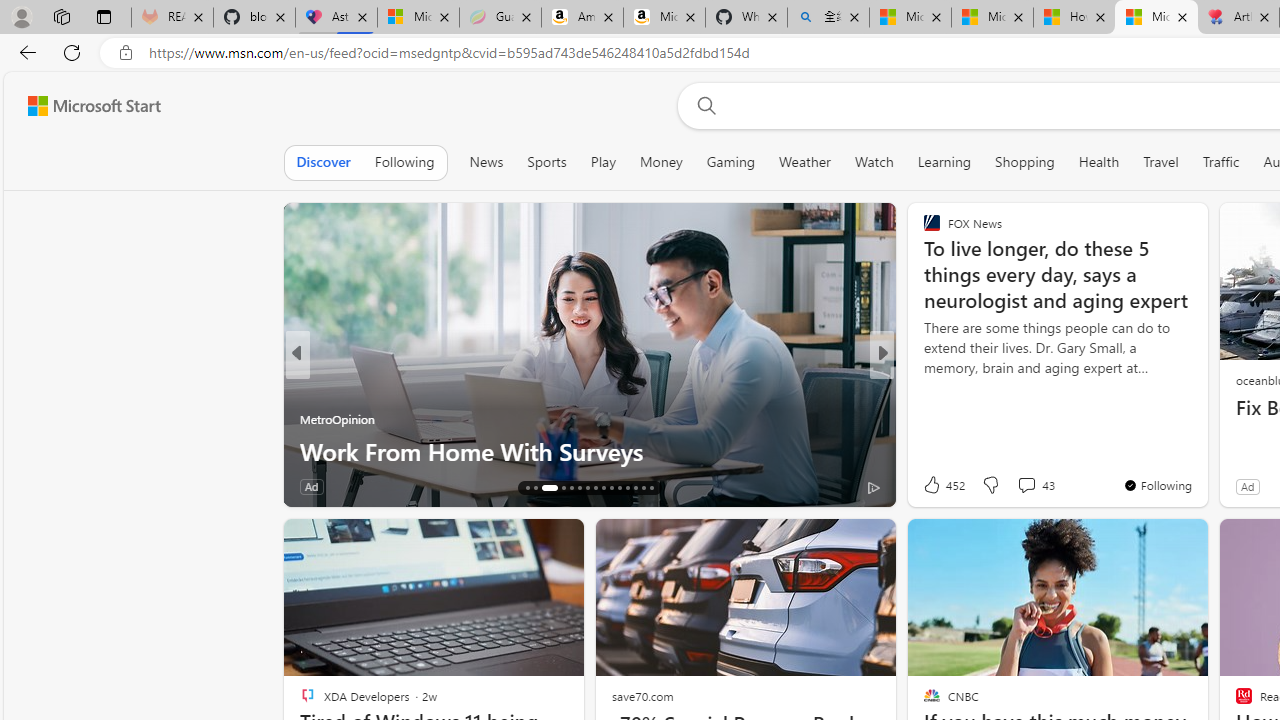 This screenshot has height=720, width=1280. Describe the element at coordinates (404, 162) in the screenshot. I see `Following` at that location.